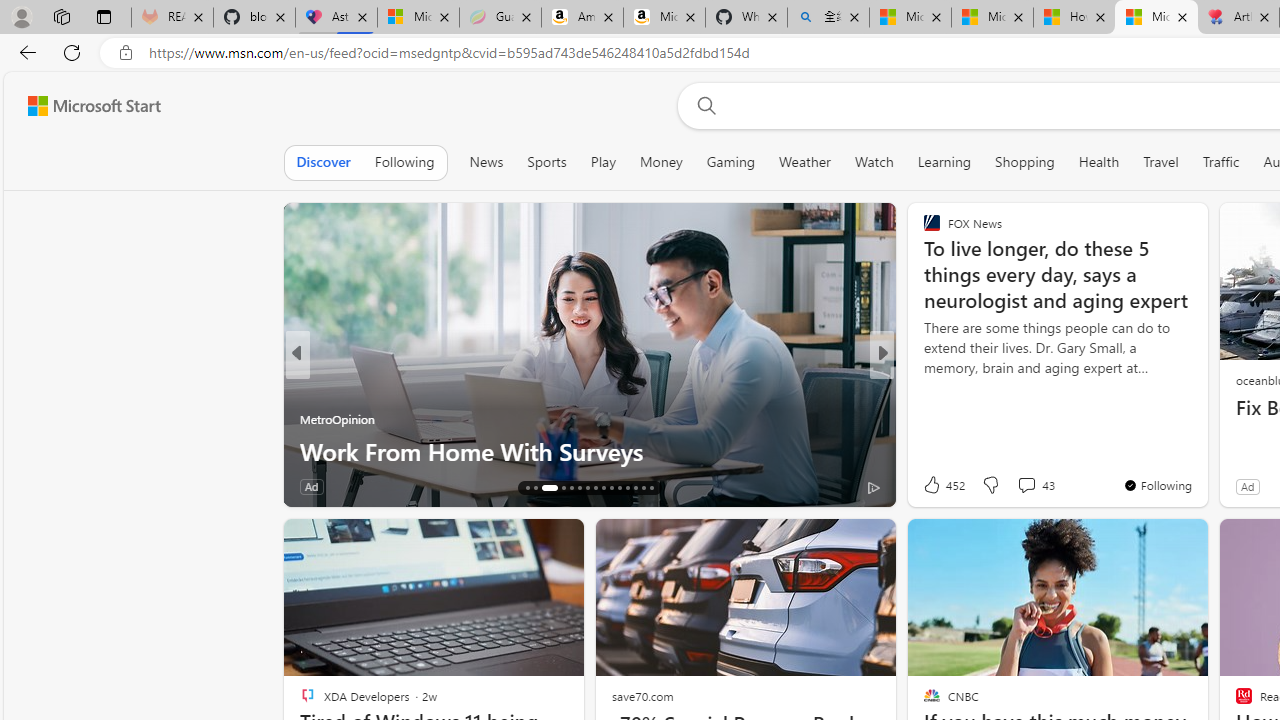 This screenshot has height=720, width=1280. Describe the element at coordinates (404, 162) in the screenshot. I see `Following` at that location.